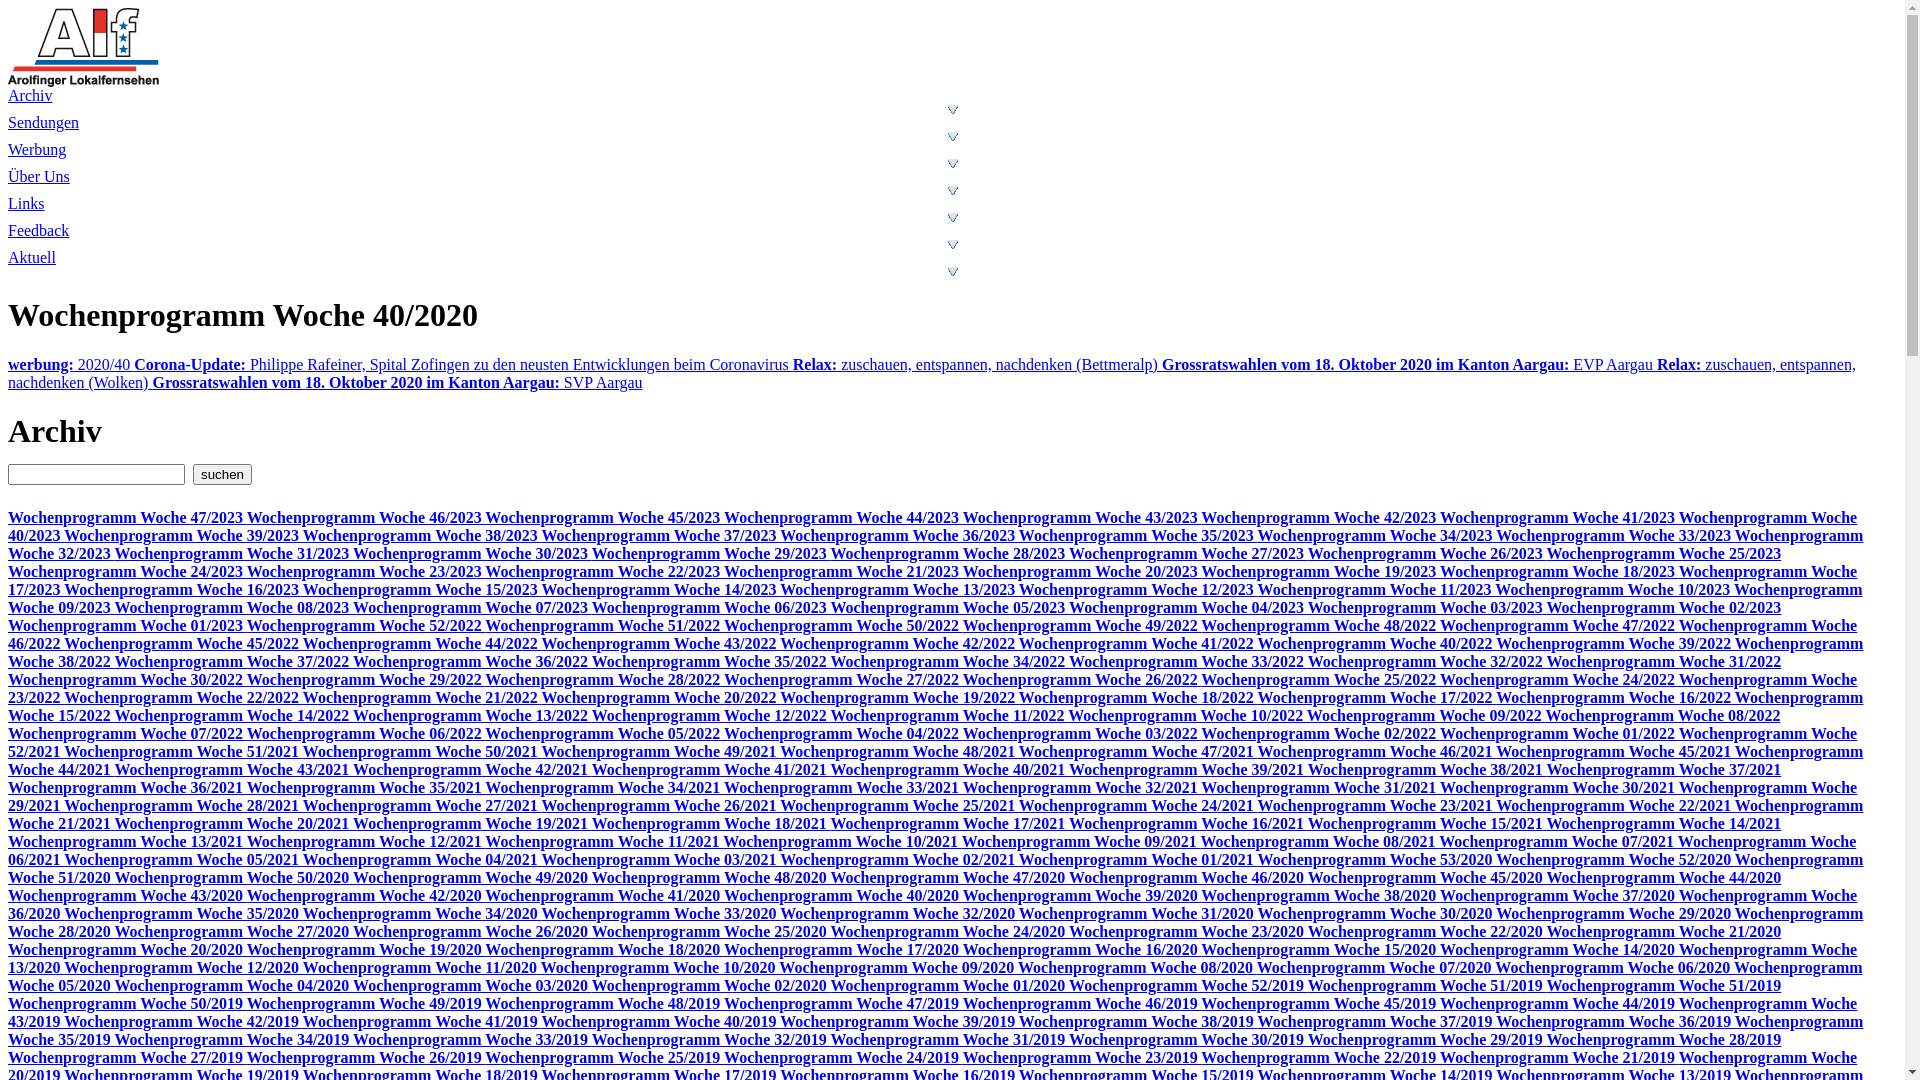 Image resolution: width=1920 pixels, height=1080 pixels. I want to click on Wochenprogramm Woche 04/2023, so click(1188, 608).